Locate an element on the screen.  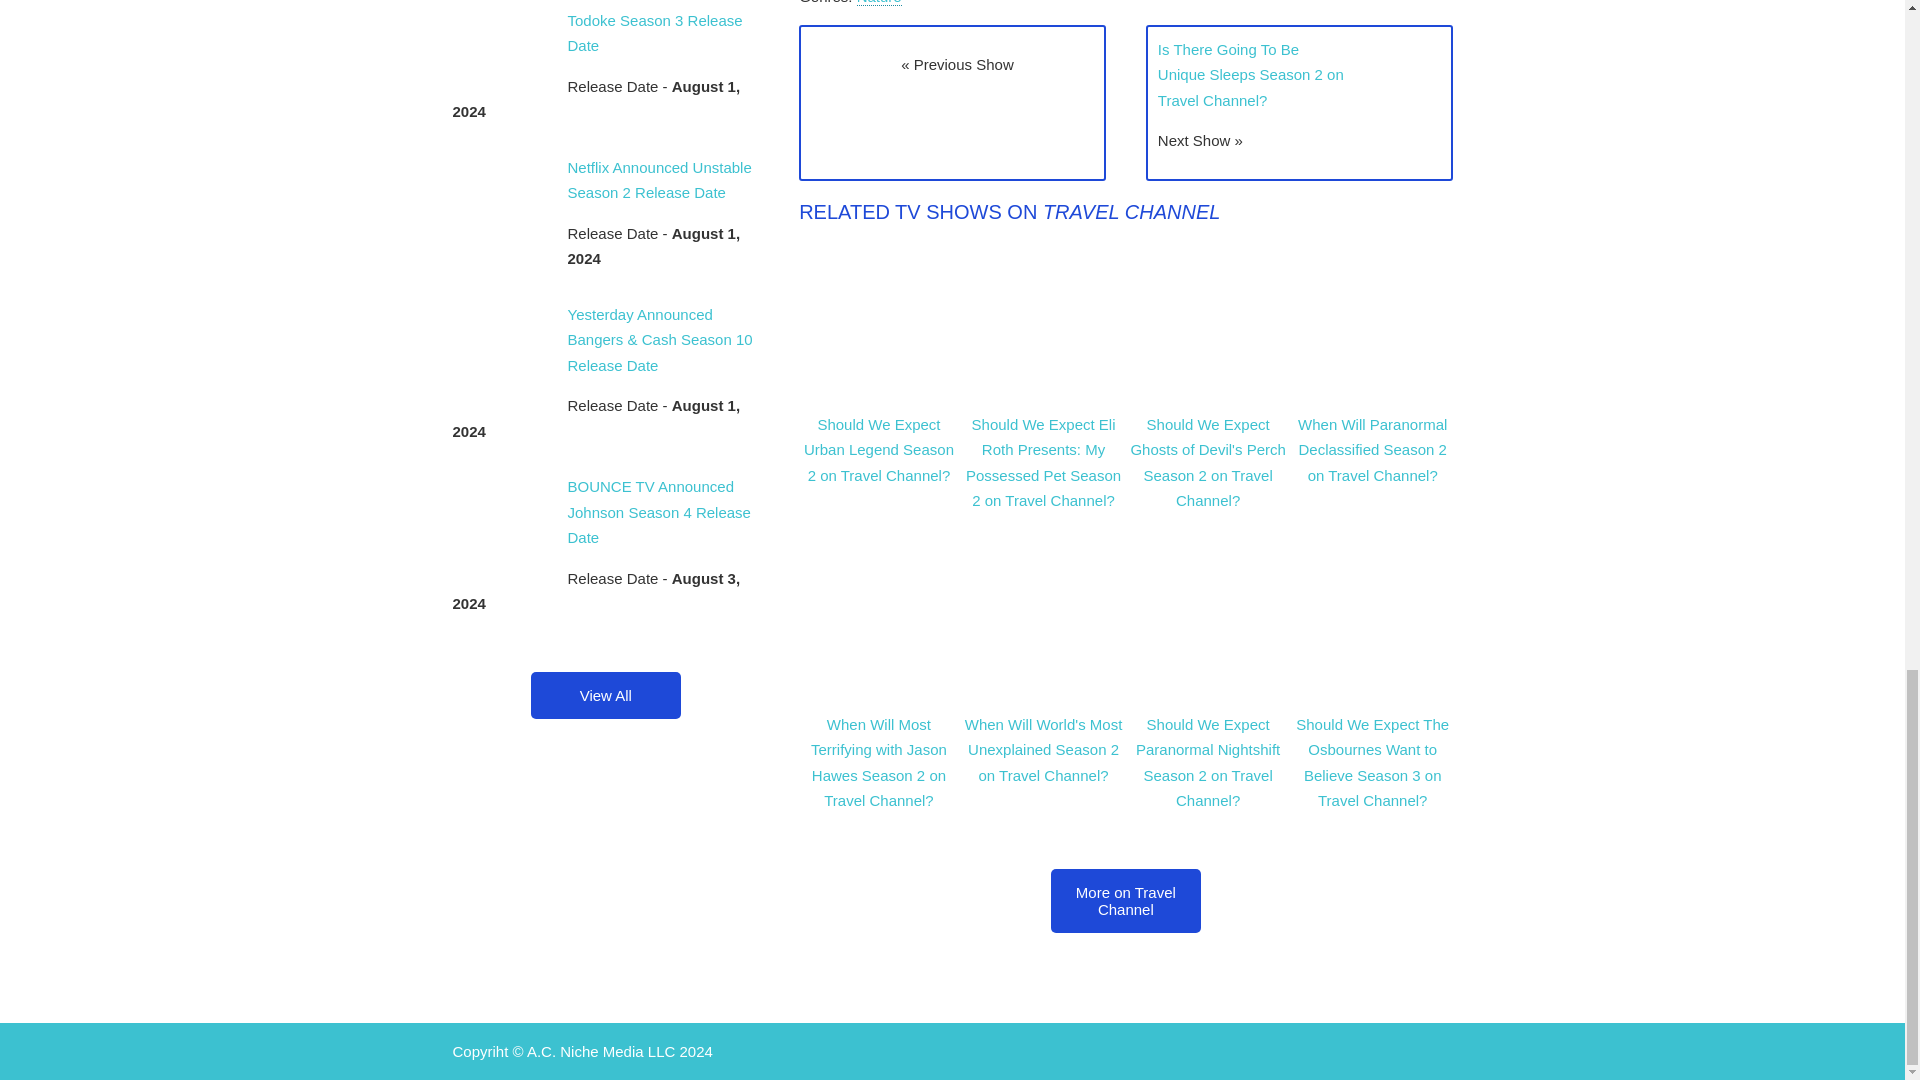
Should We Expect Urban Legend Season 2 on Travel Channel? is located at coordinates (879, 449).